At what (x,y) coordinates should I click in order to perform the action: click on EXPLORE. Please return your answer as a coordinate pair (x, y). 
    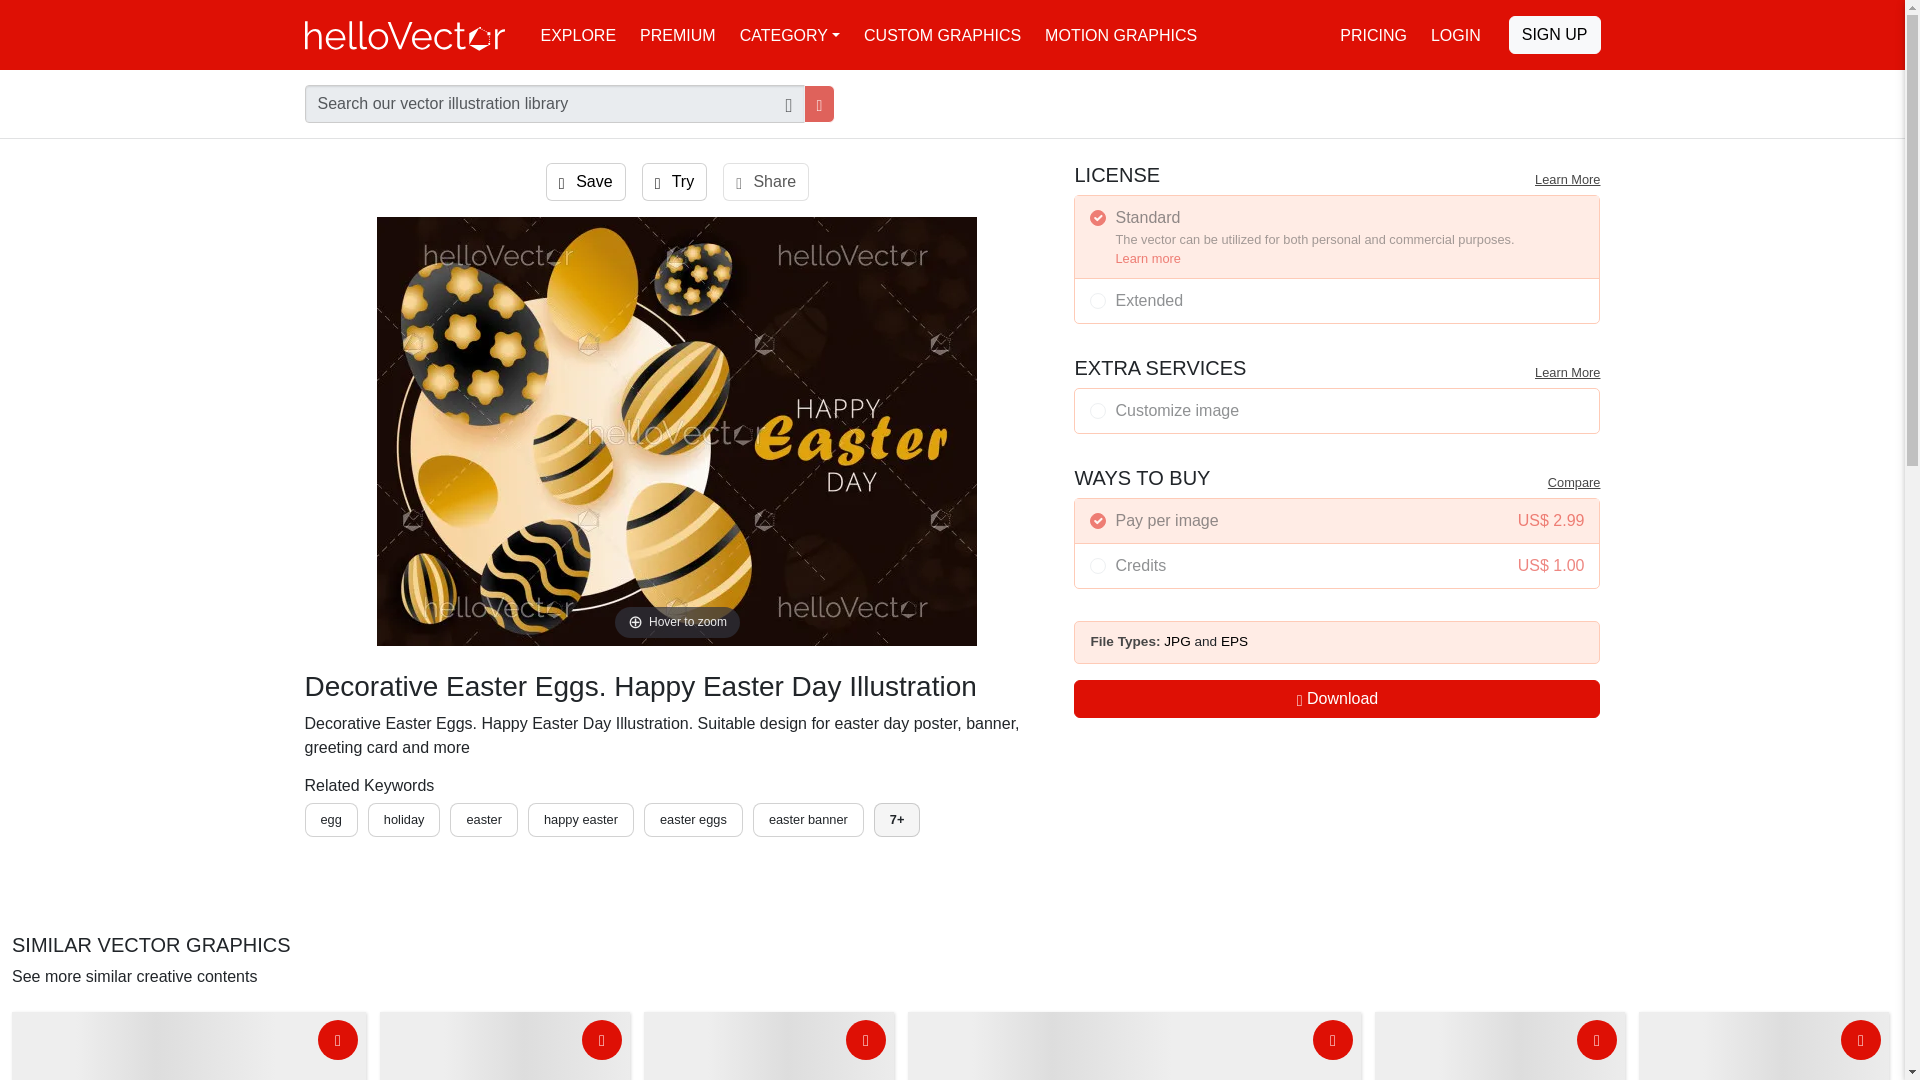
    Looking at the image, I should click on (578, 34).